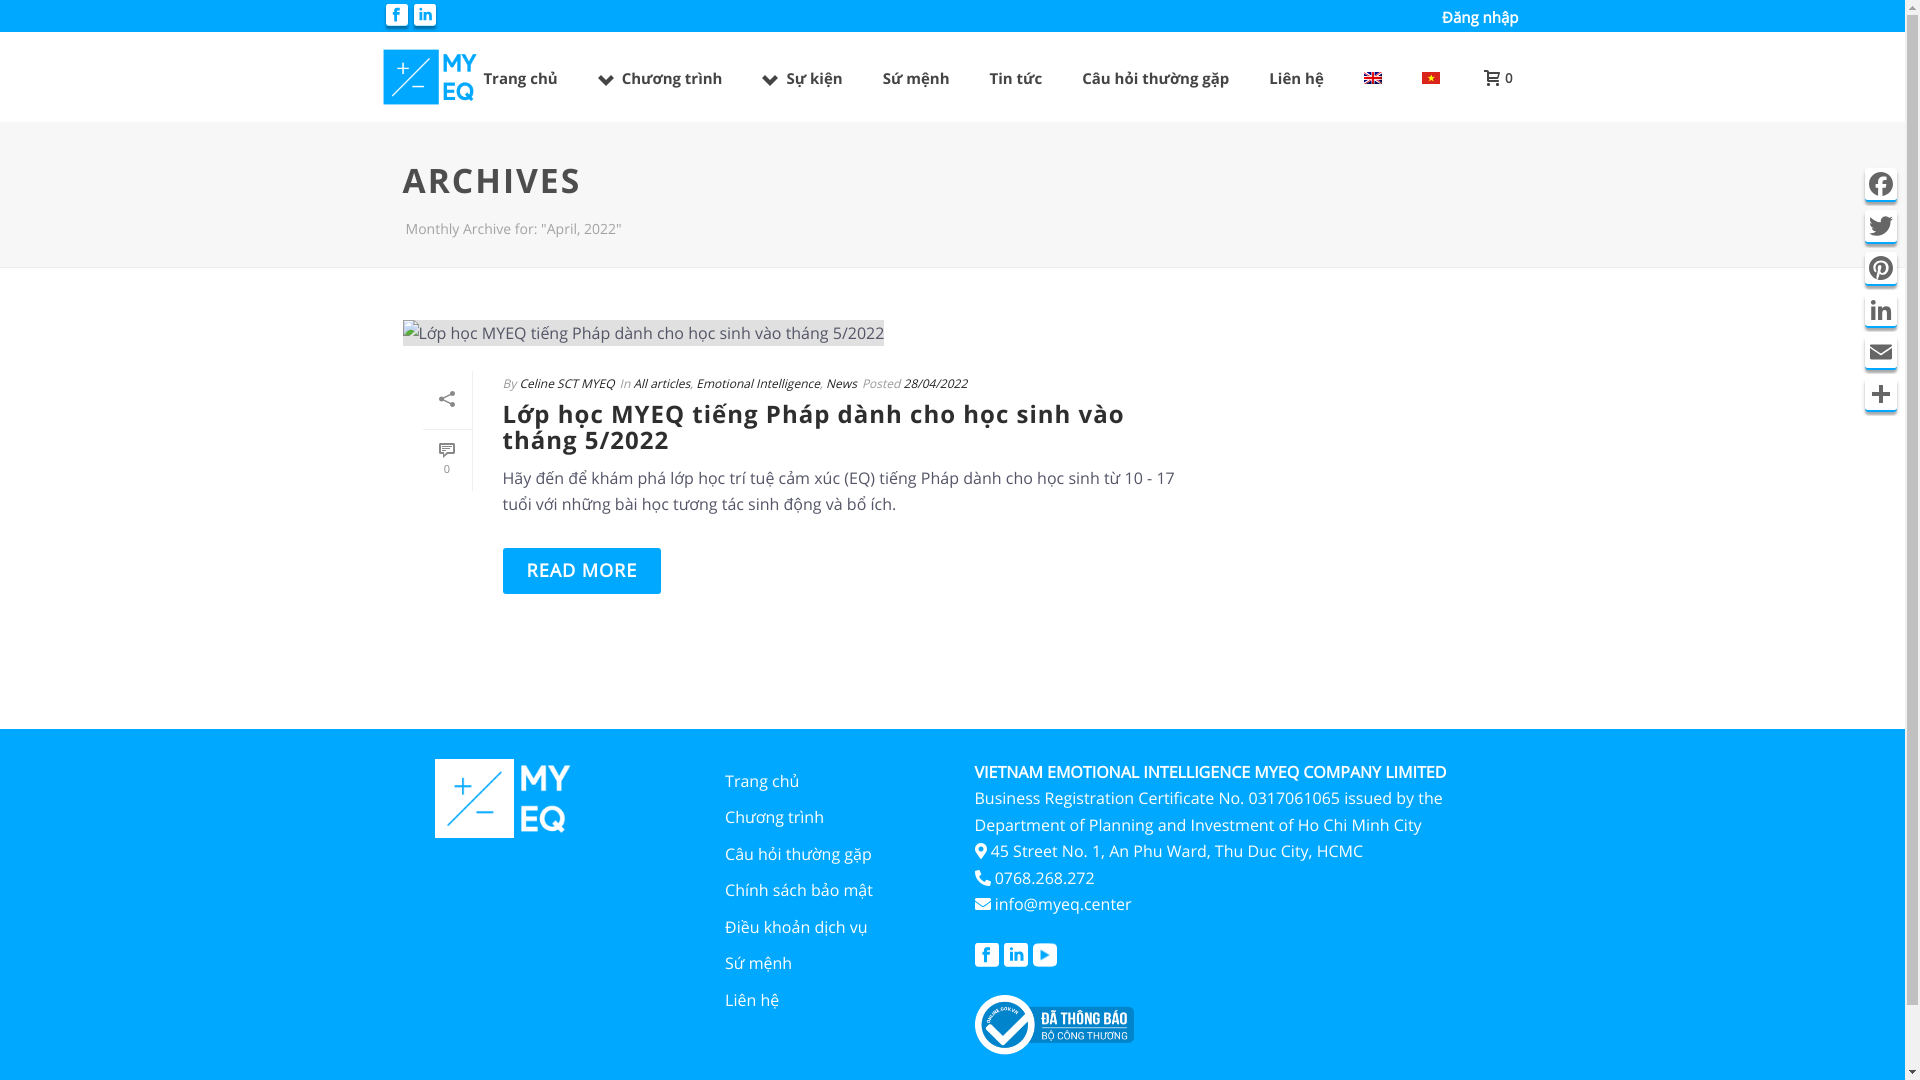 This screenshot has height=1080, width=1920. Describe the element at coordinates (446, 460) in the screenshot. I see `0` at that location.